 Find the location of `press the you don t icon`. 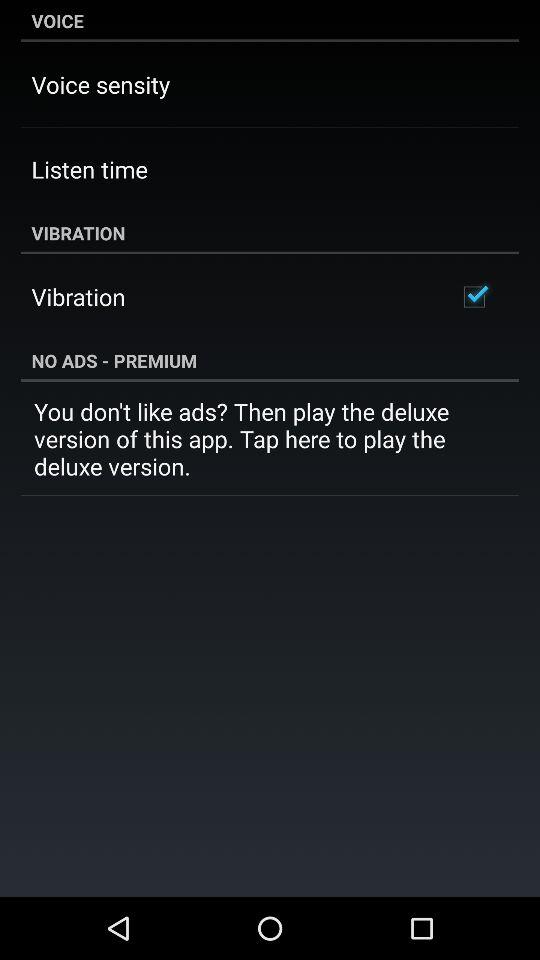

press the you don t icon is located at coordinates (270, 438).